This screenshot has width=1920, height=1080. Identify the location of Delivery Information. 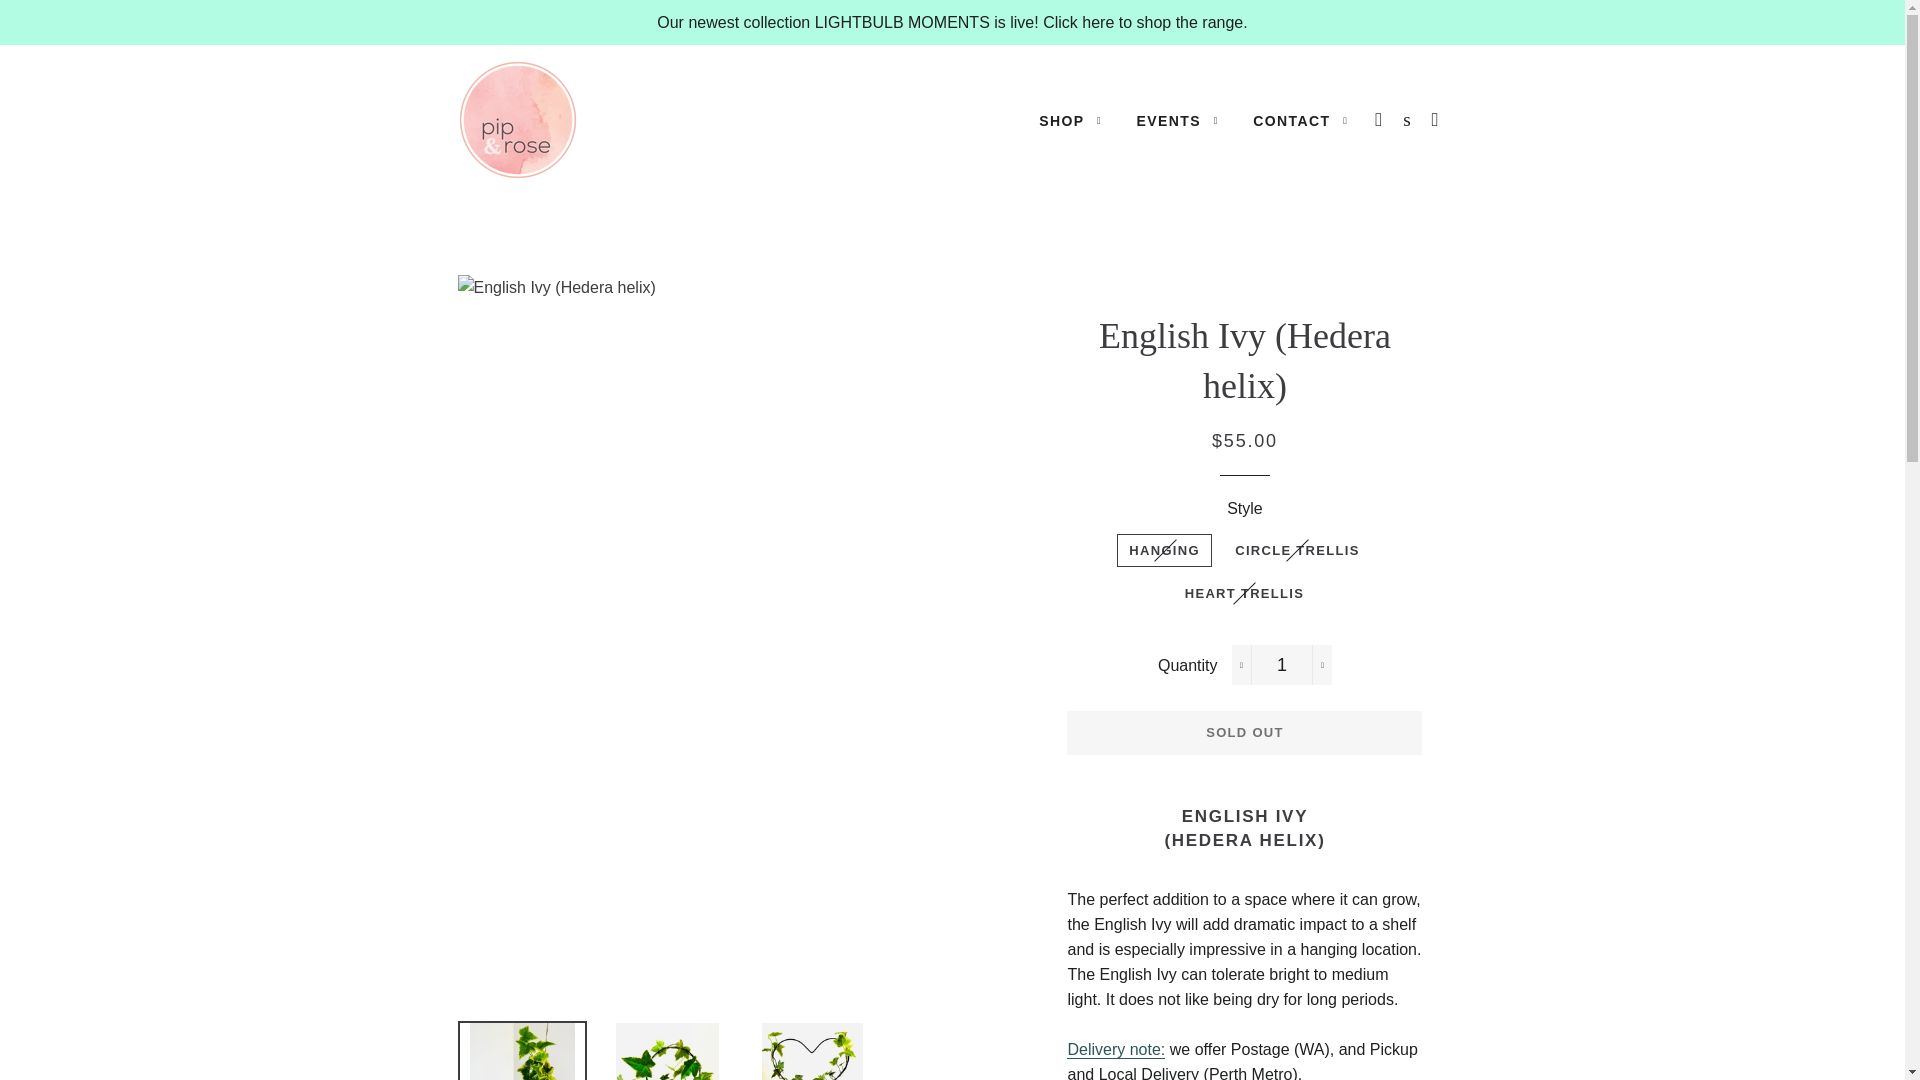
(1116, 1050).